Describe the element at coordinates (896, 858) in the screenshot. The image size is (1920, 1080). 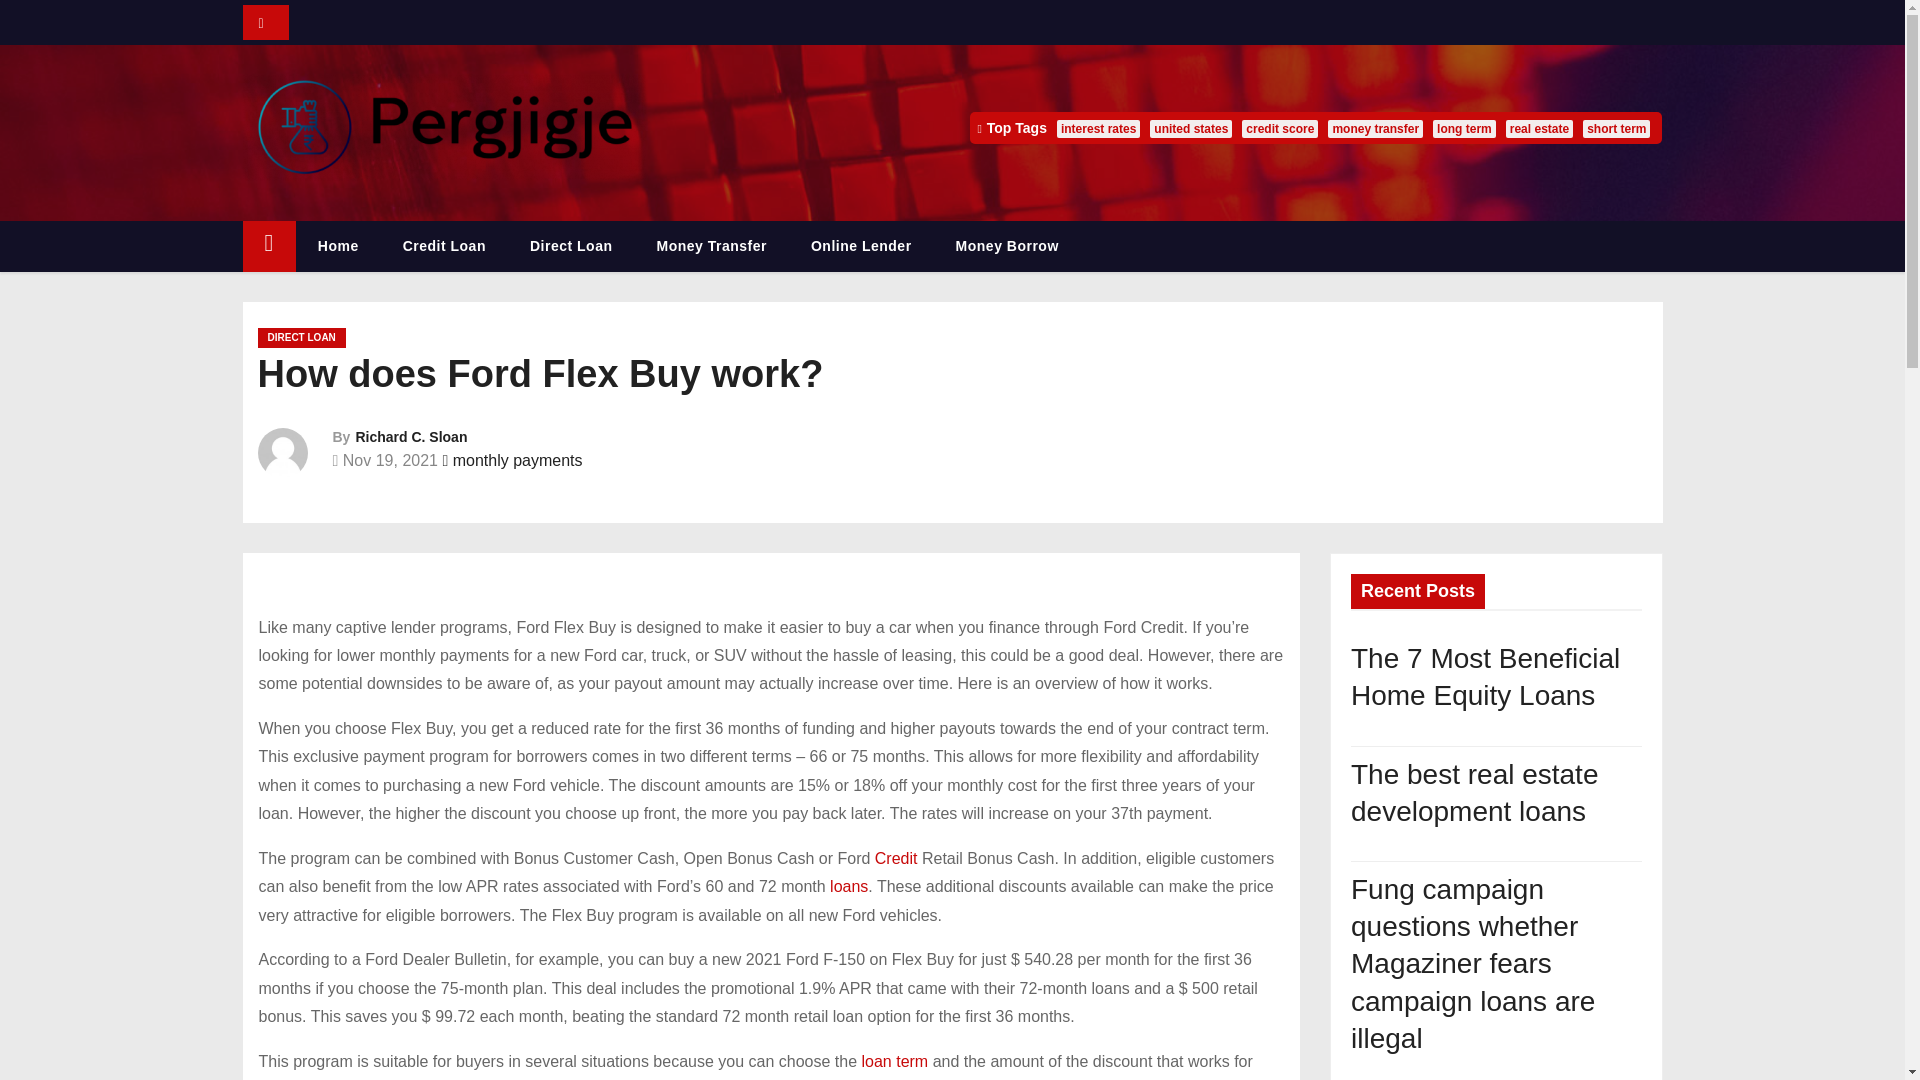
I see `Credit` at that location.